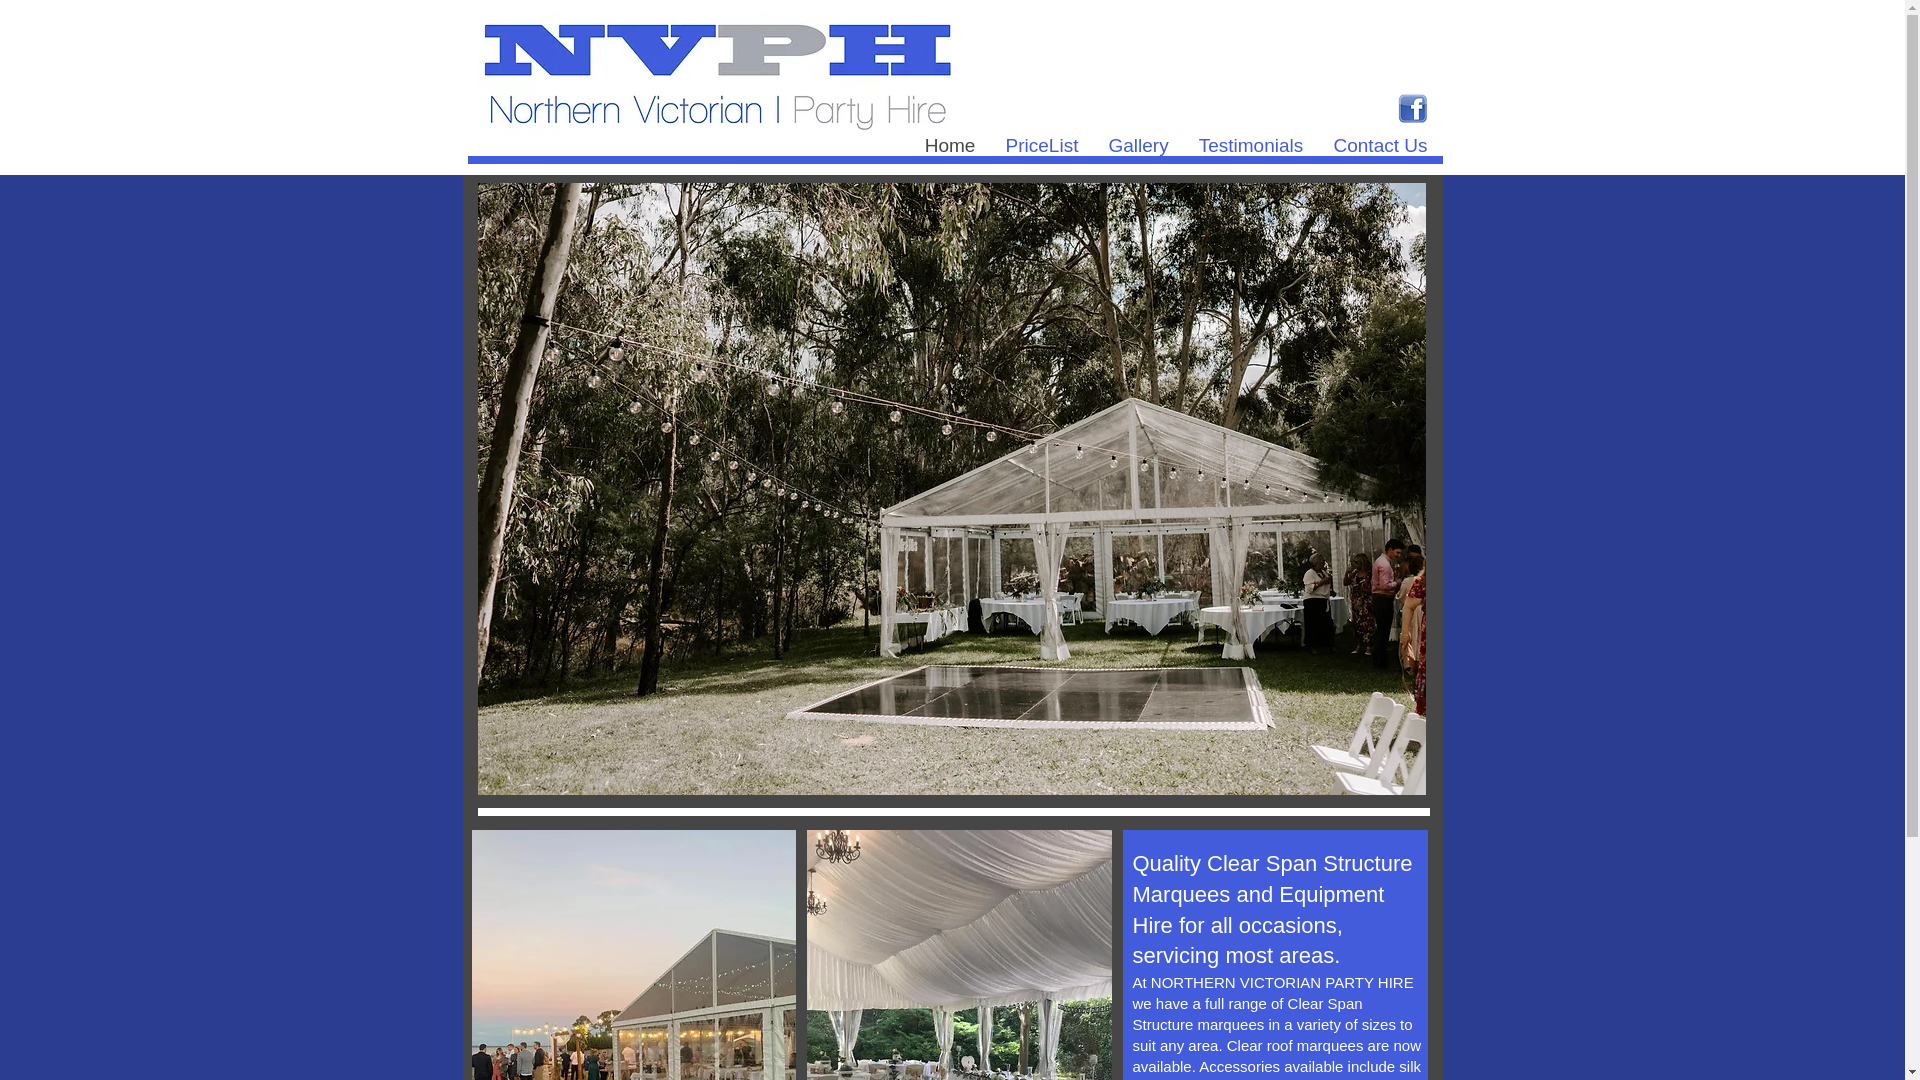  Describe the element at coordinates (950, 146) in the screenshot. I see `Home` at that location.